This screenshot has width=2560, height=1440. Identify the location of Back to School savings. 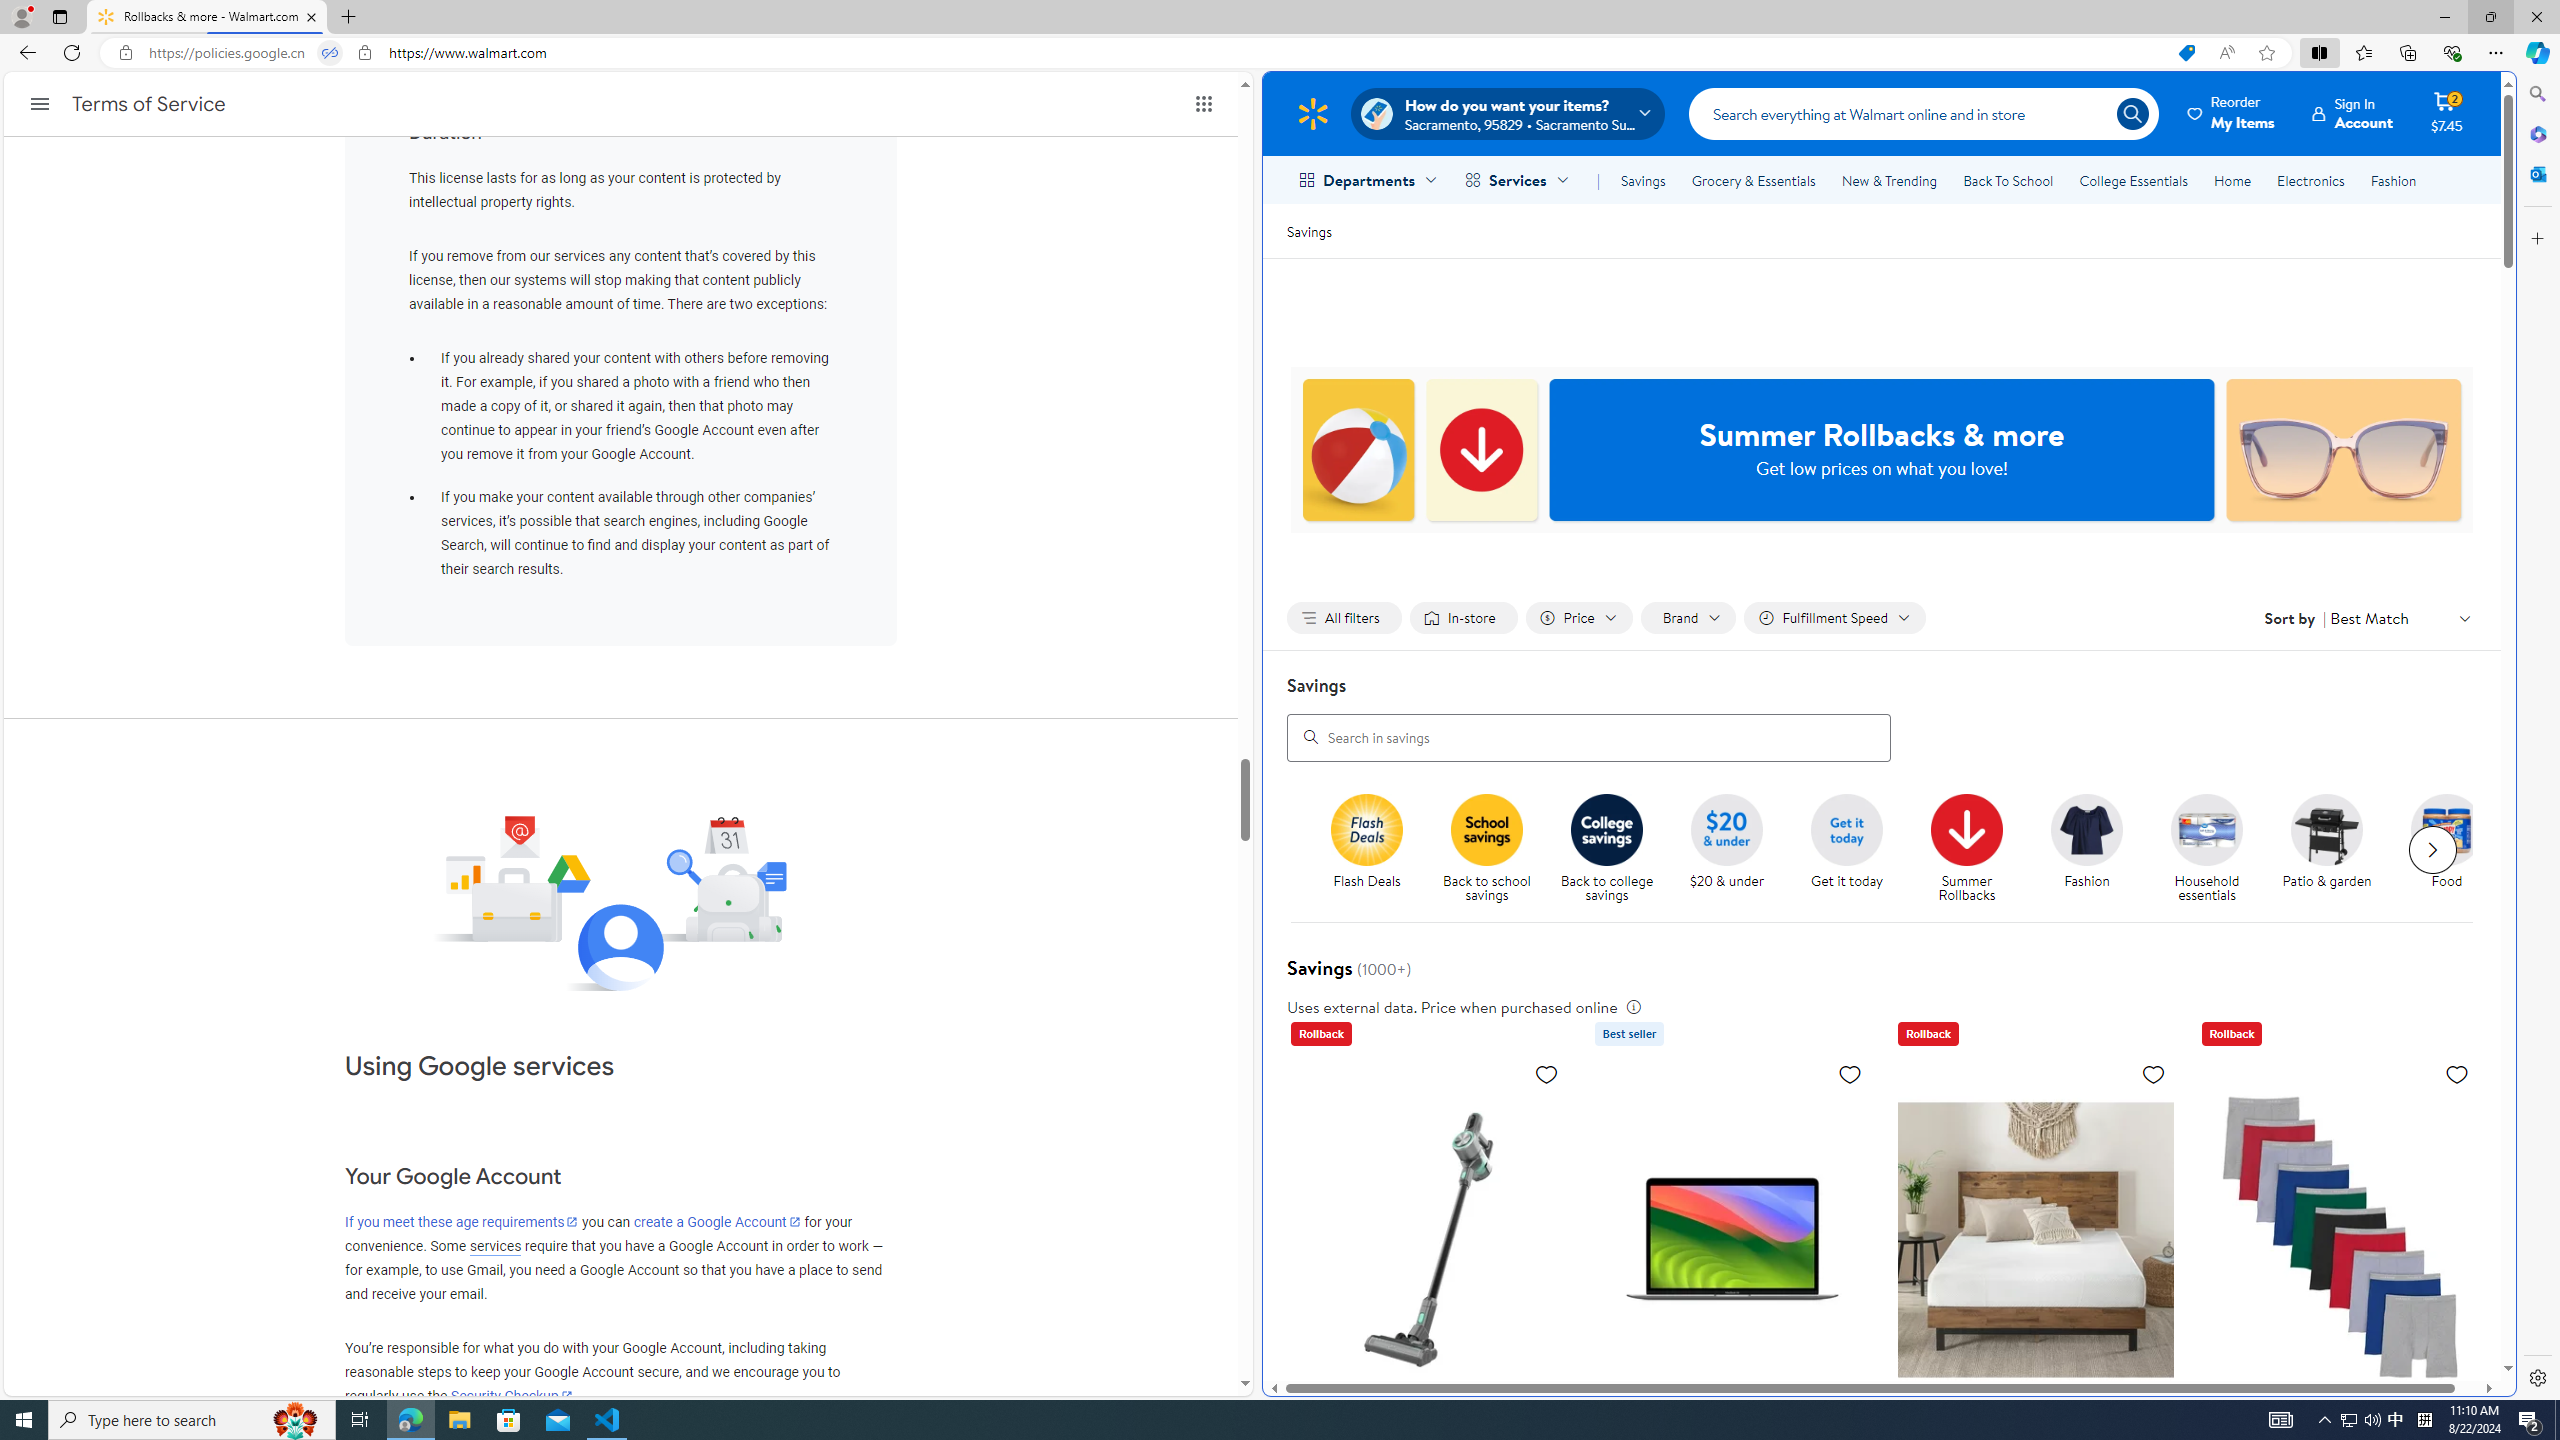
(1487, 829).